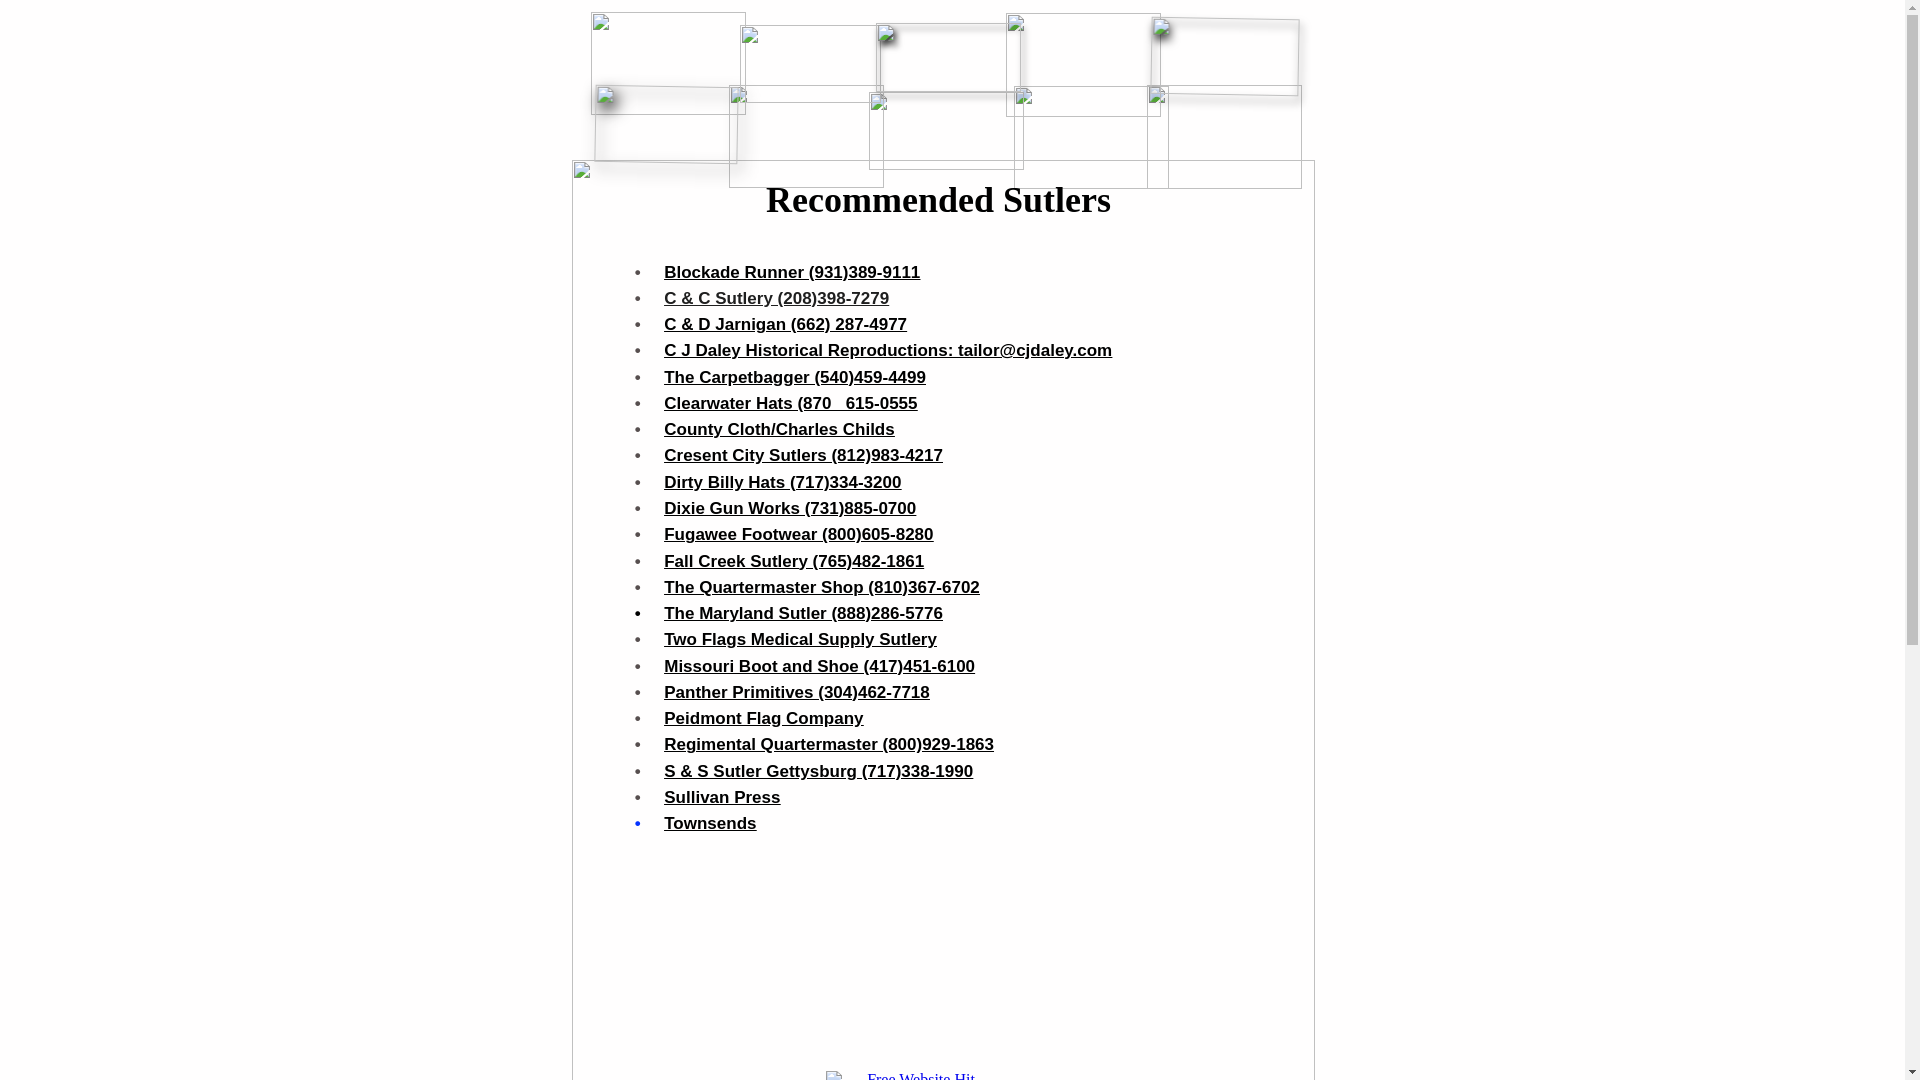 Image resolution: width=1920 pixels, height=1080 pixels. I want to click on Dirty Billy Hats (717)334-3200, so click(782, 482).